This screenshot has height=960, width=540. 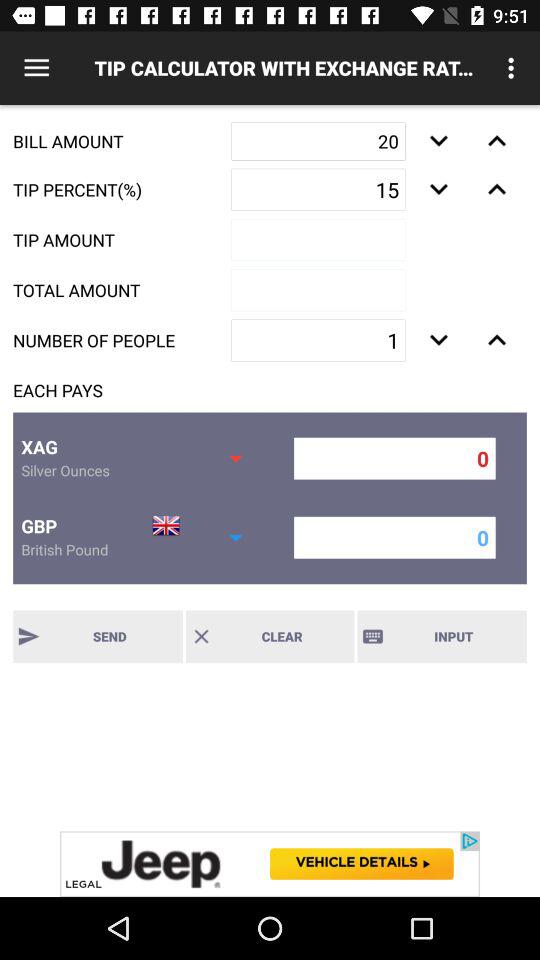 I want to click on click to increasing number, so click(x=438, y=189).